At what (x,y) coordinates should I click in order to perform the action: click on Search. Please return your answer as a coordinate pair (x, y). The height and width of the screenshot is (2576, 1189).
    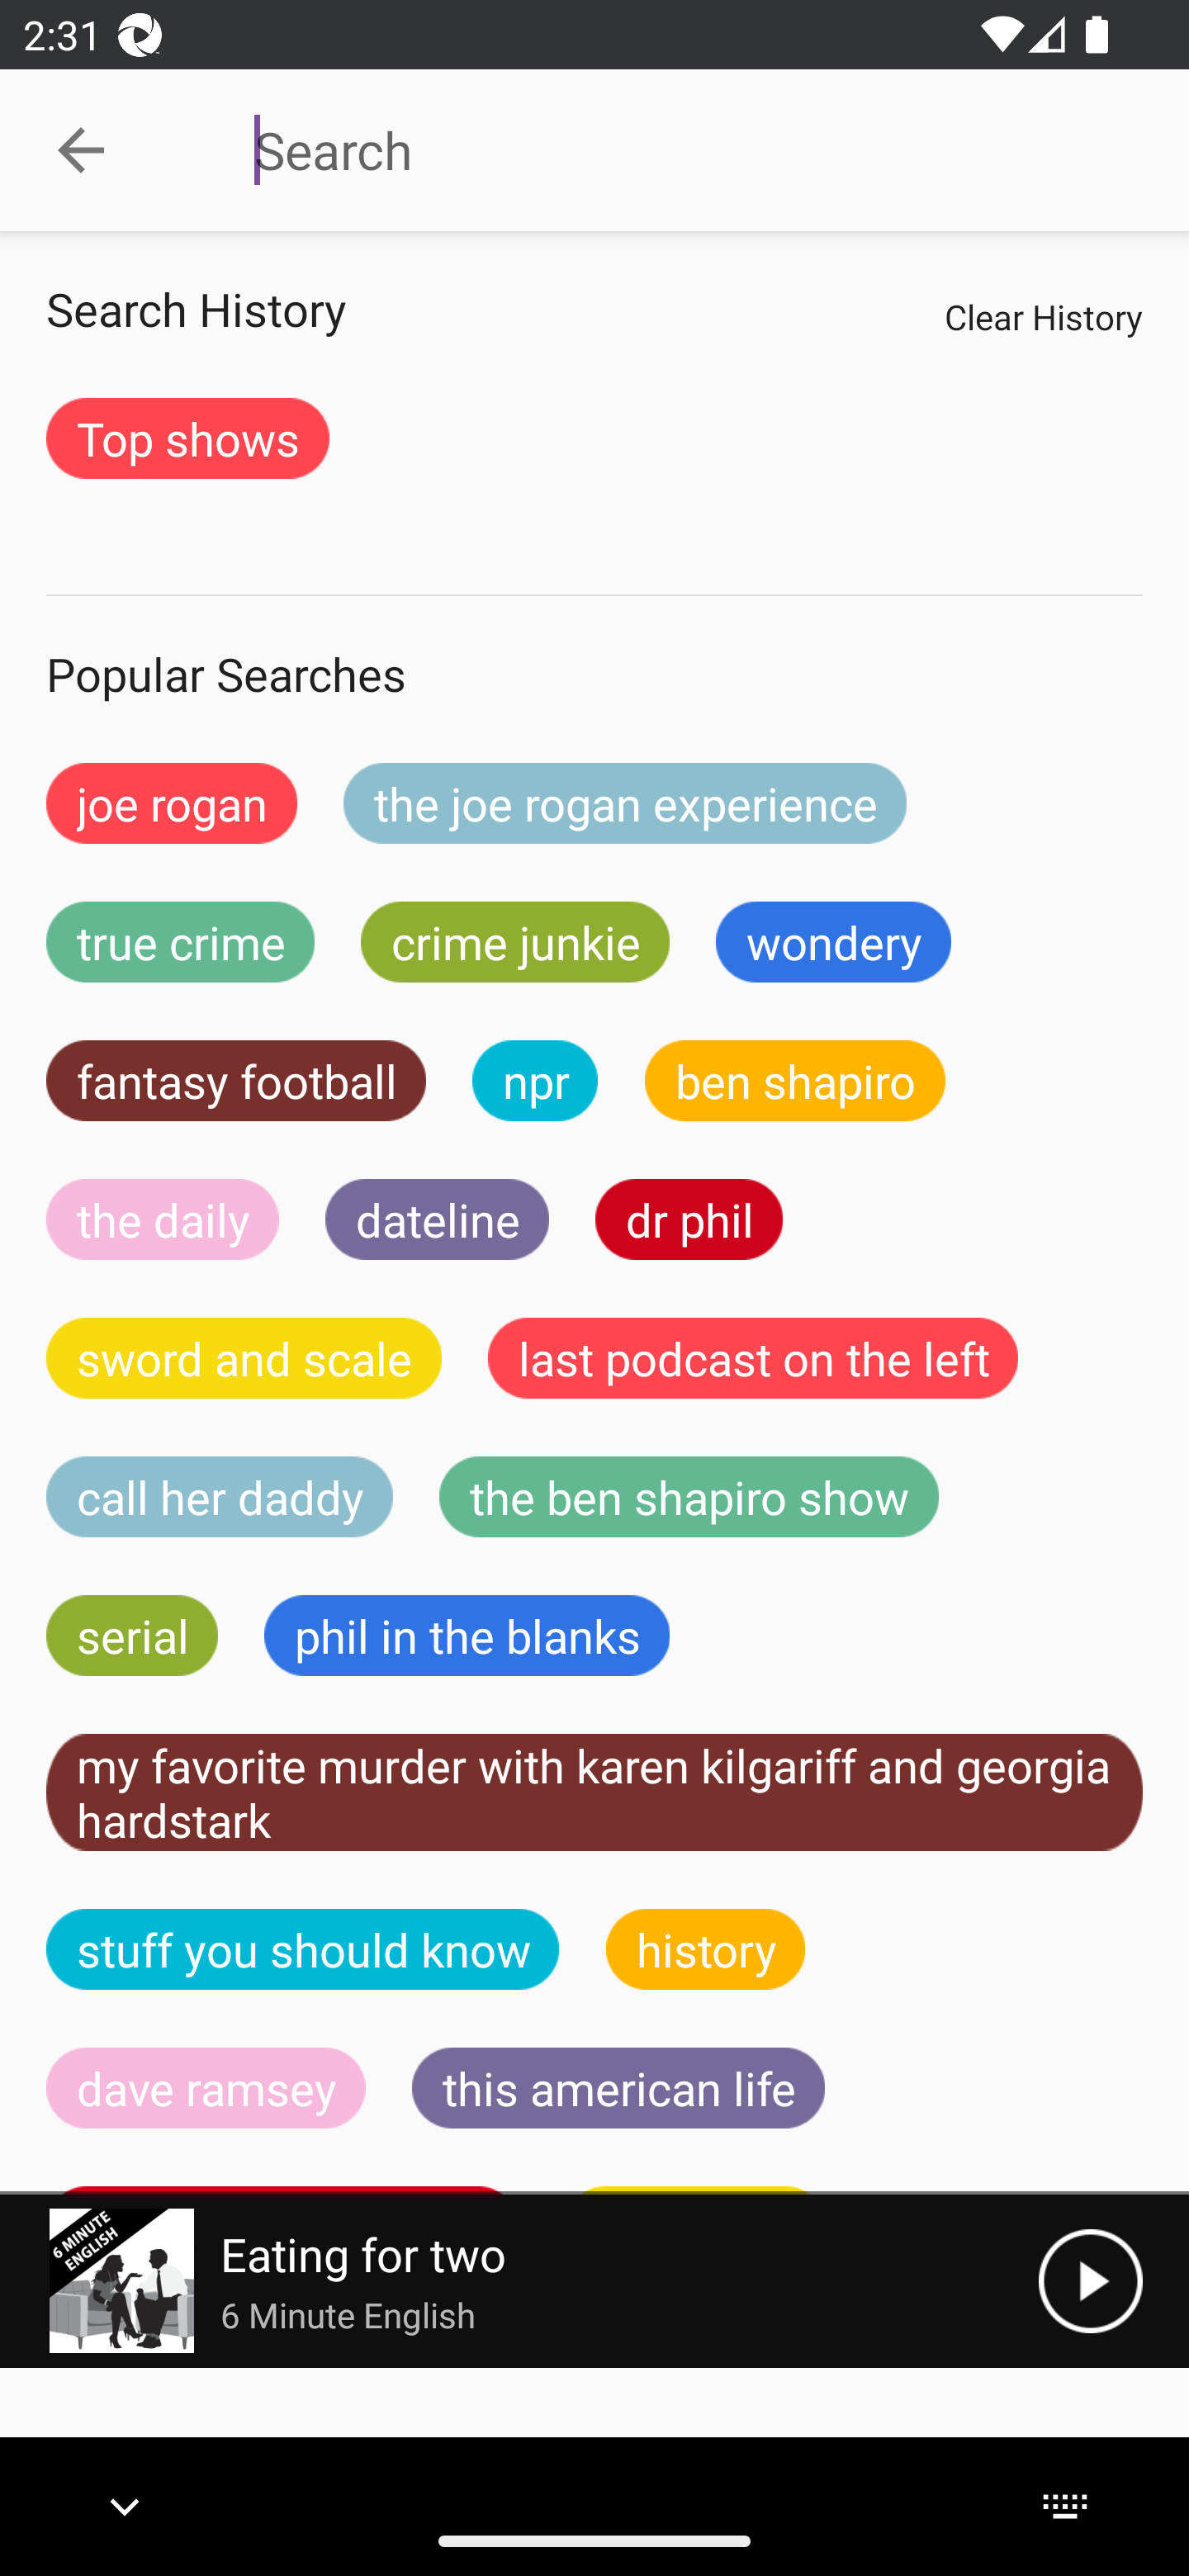
    Looking at the image, I should click on (670, 150).